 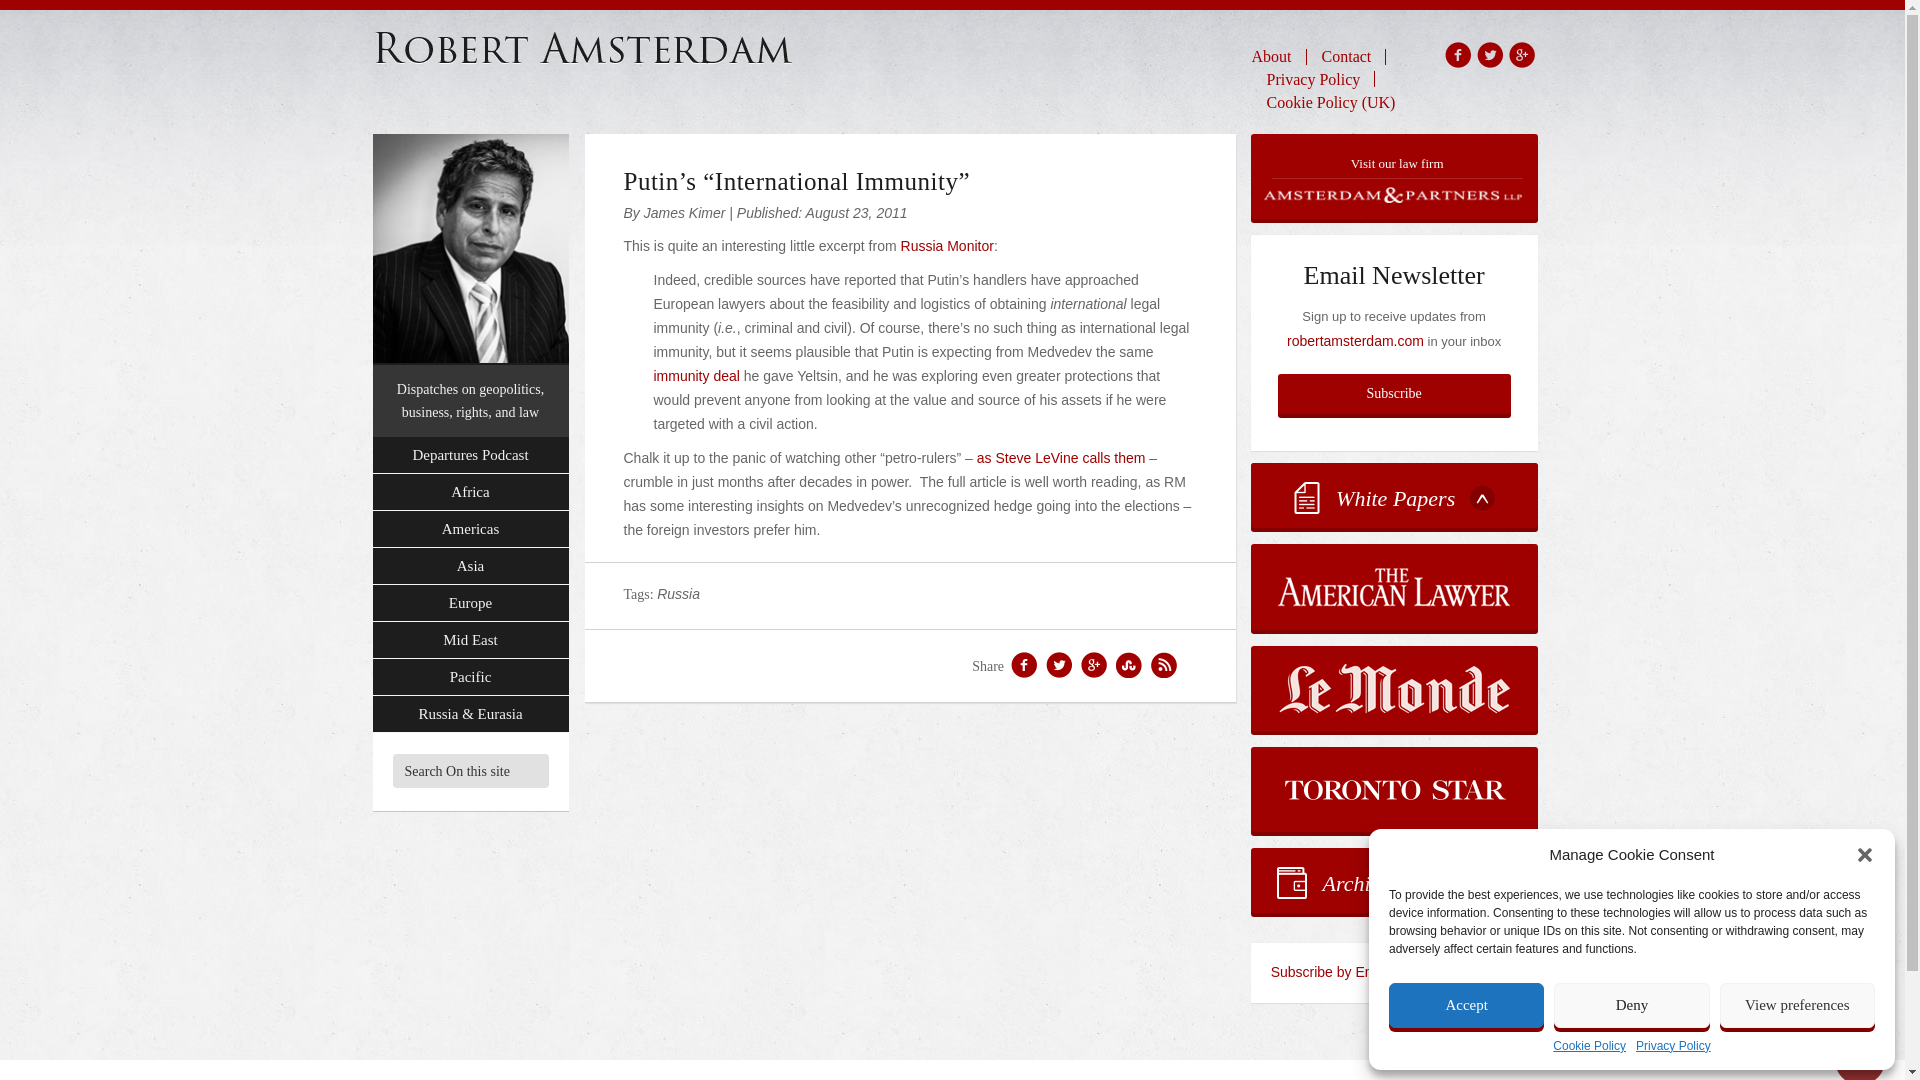 I want to click on Privacy Policy, so click(x=1672, y=1046).